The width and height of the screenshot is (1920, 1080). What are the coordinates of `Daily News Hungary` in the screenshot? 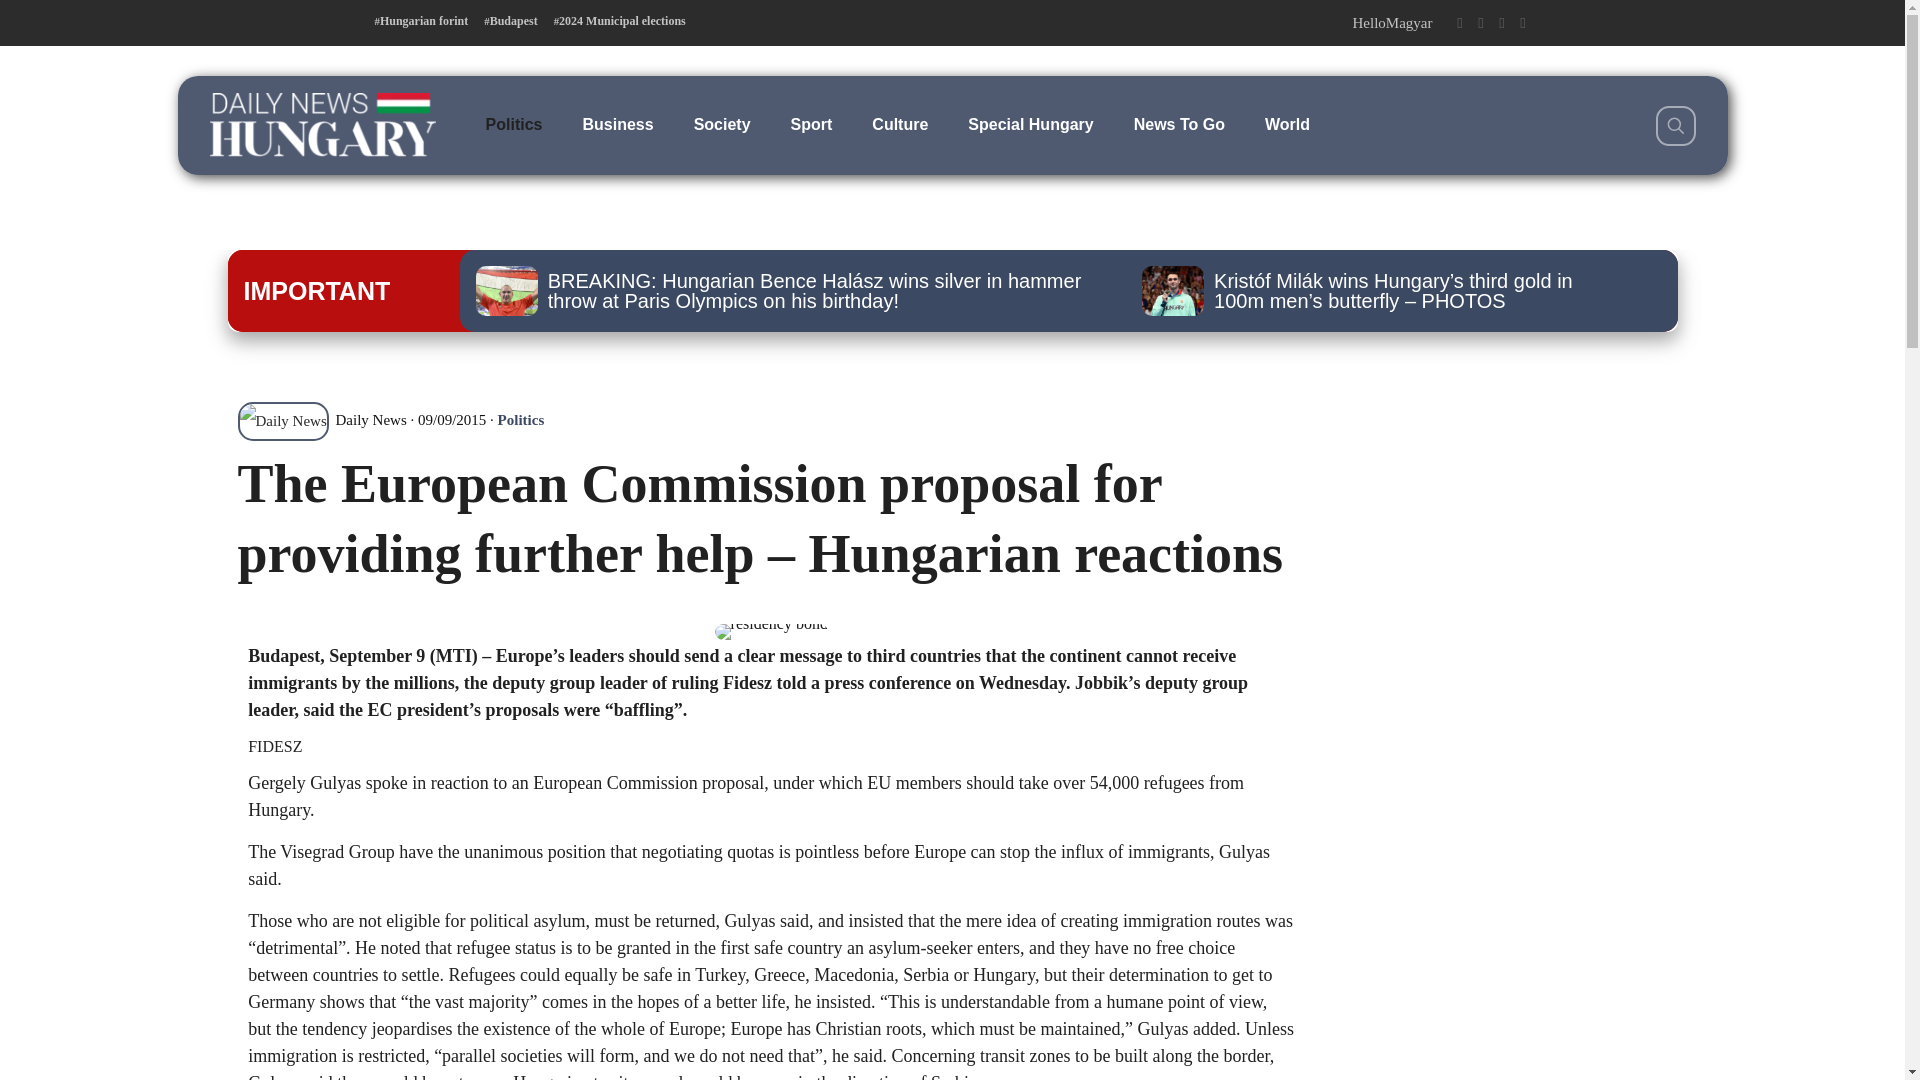 It's located at (322, 124).